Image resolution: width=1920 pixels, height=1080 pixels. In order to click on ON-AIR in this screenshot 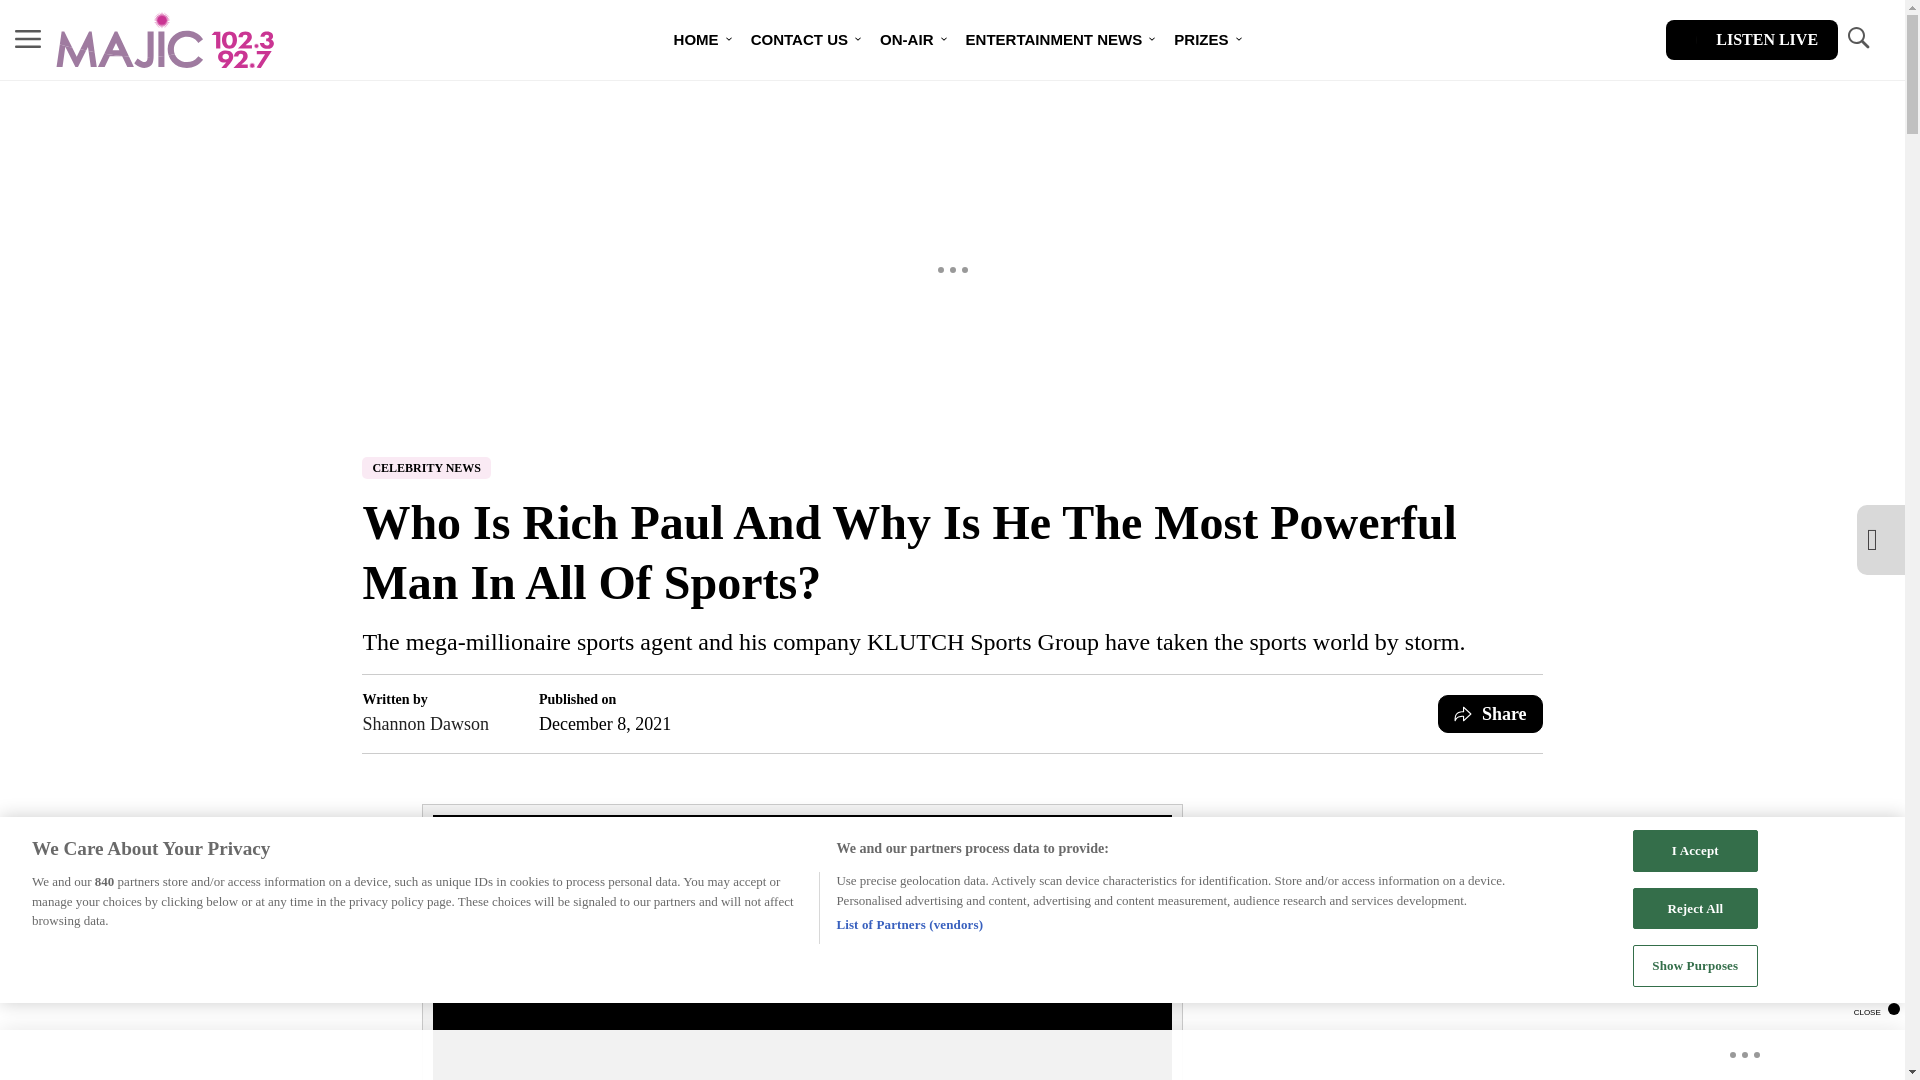, I will do `click(906, 40)`.